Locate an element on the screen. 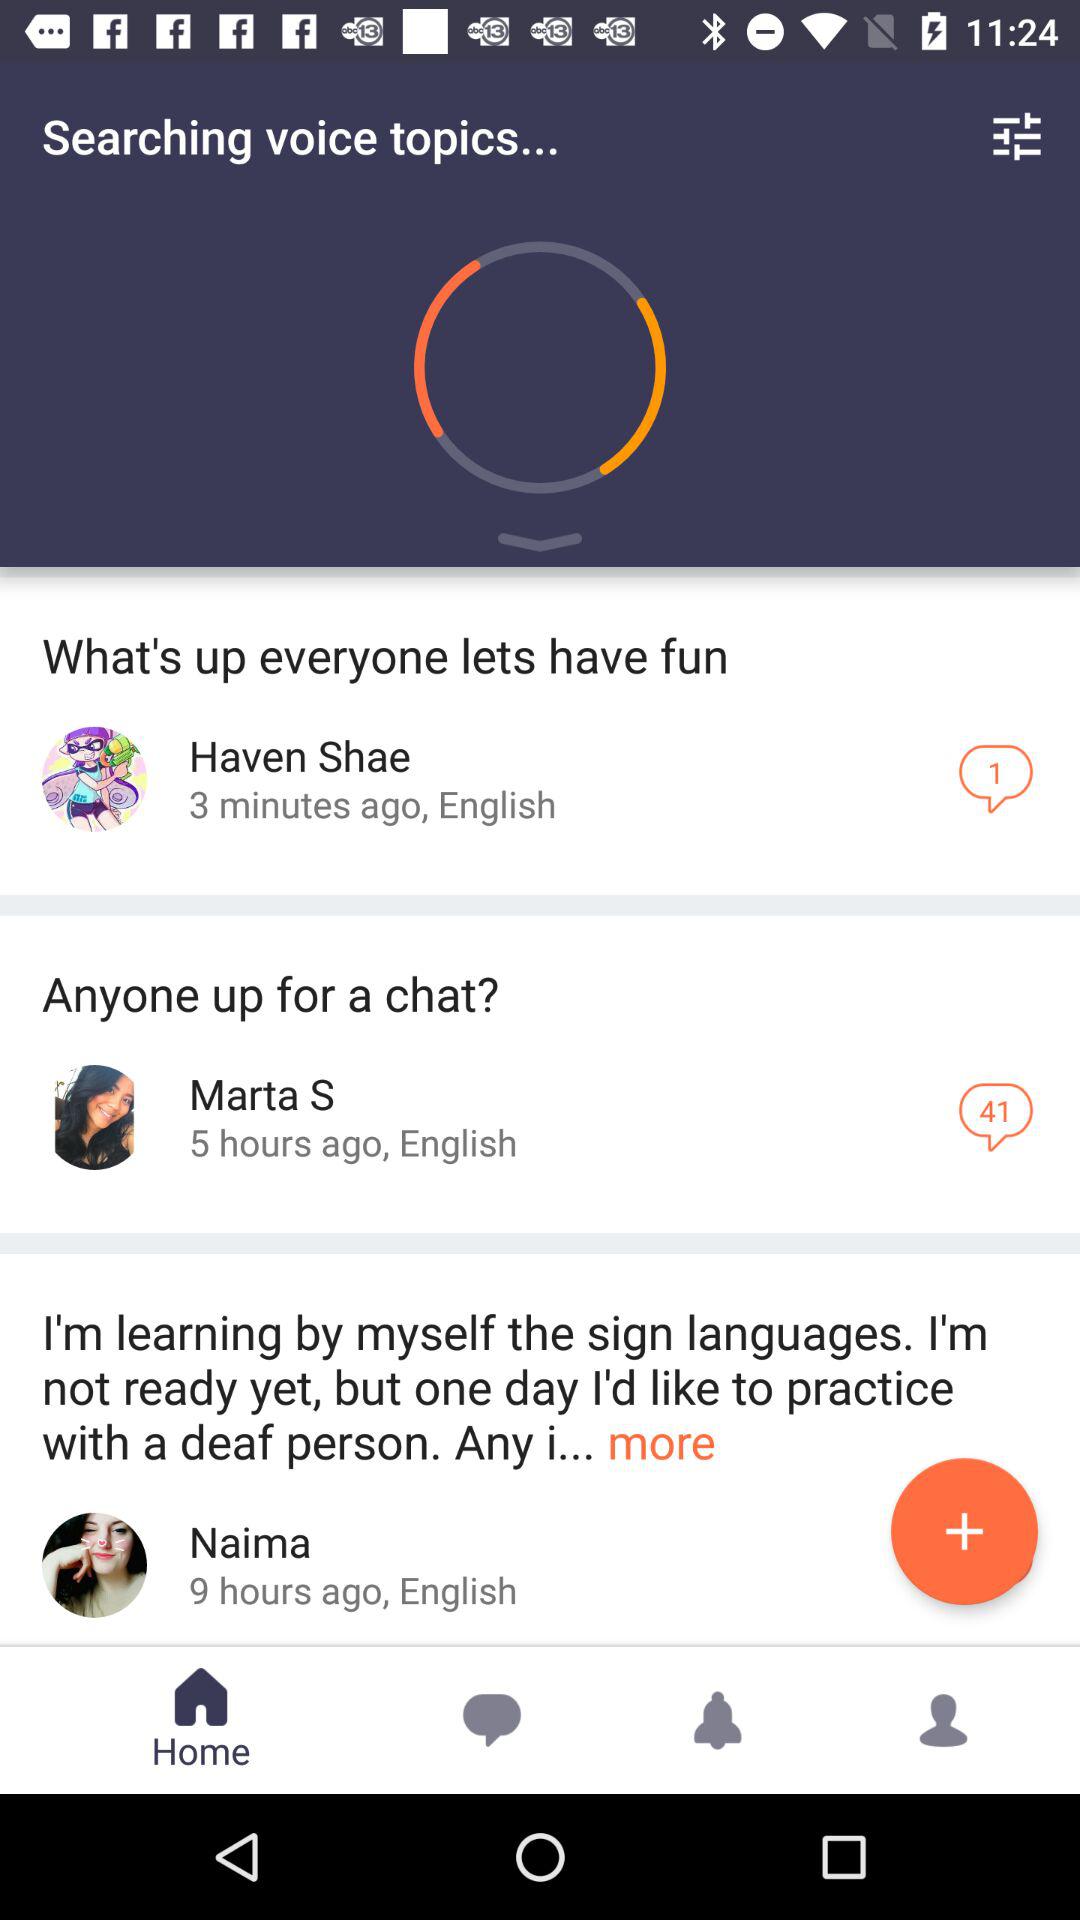 Image resolution: width=1080 pixels, height=1920 pixels. click on the symbol at the bottom right of the page is located at coordinates (944, 1720).